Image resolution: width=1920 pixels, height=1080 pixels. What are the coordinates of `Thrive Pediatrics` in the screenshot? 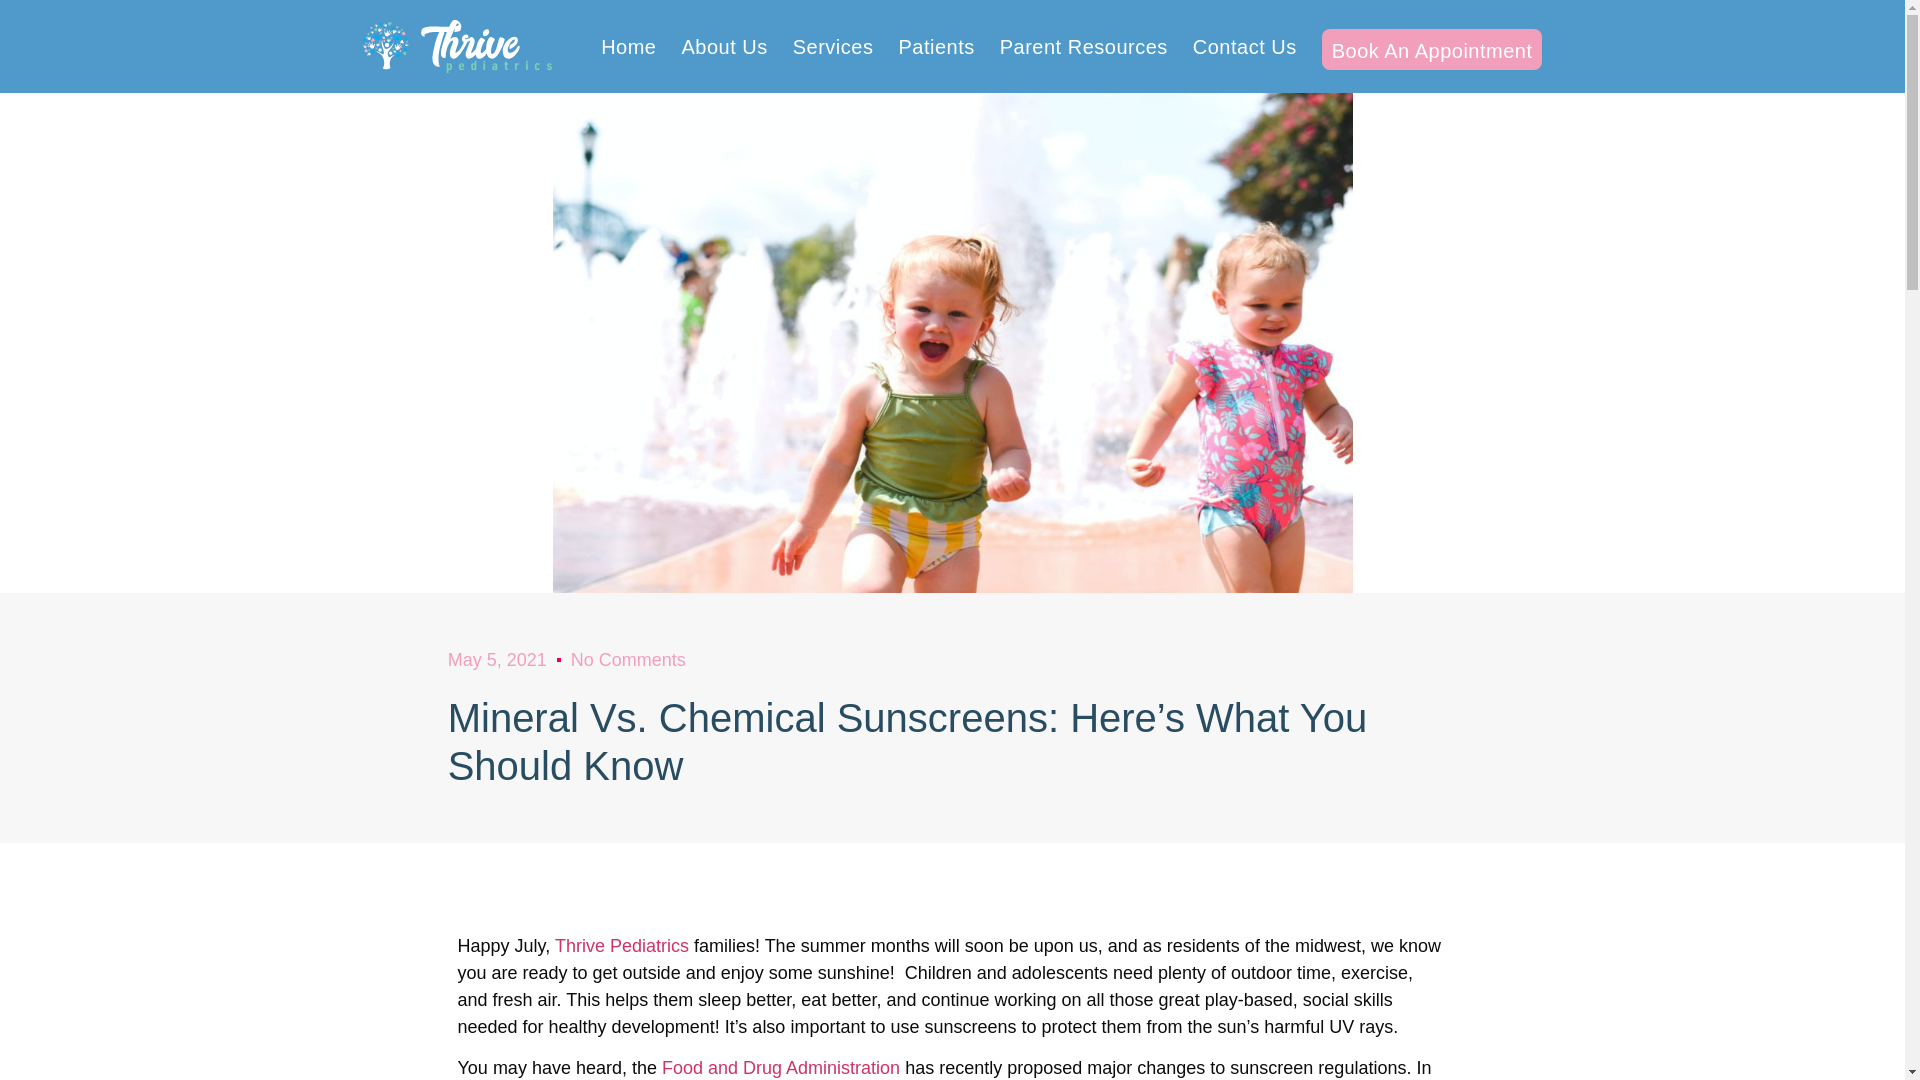 It's located at (622, 946).